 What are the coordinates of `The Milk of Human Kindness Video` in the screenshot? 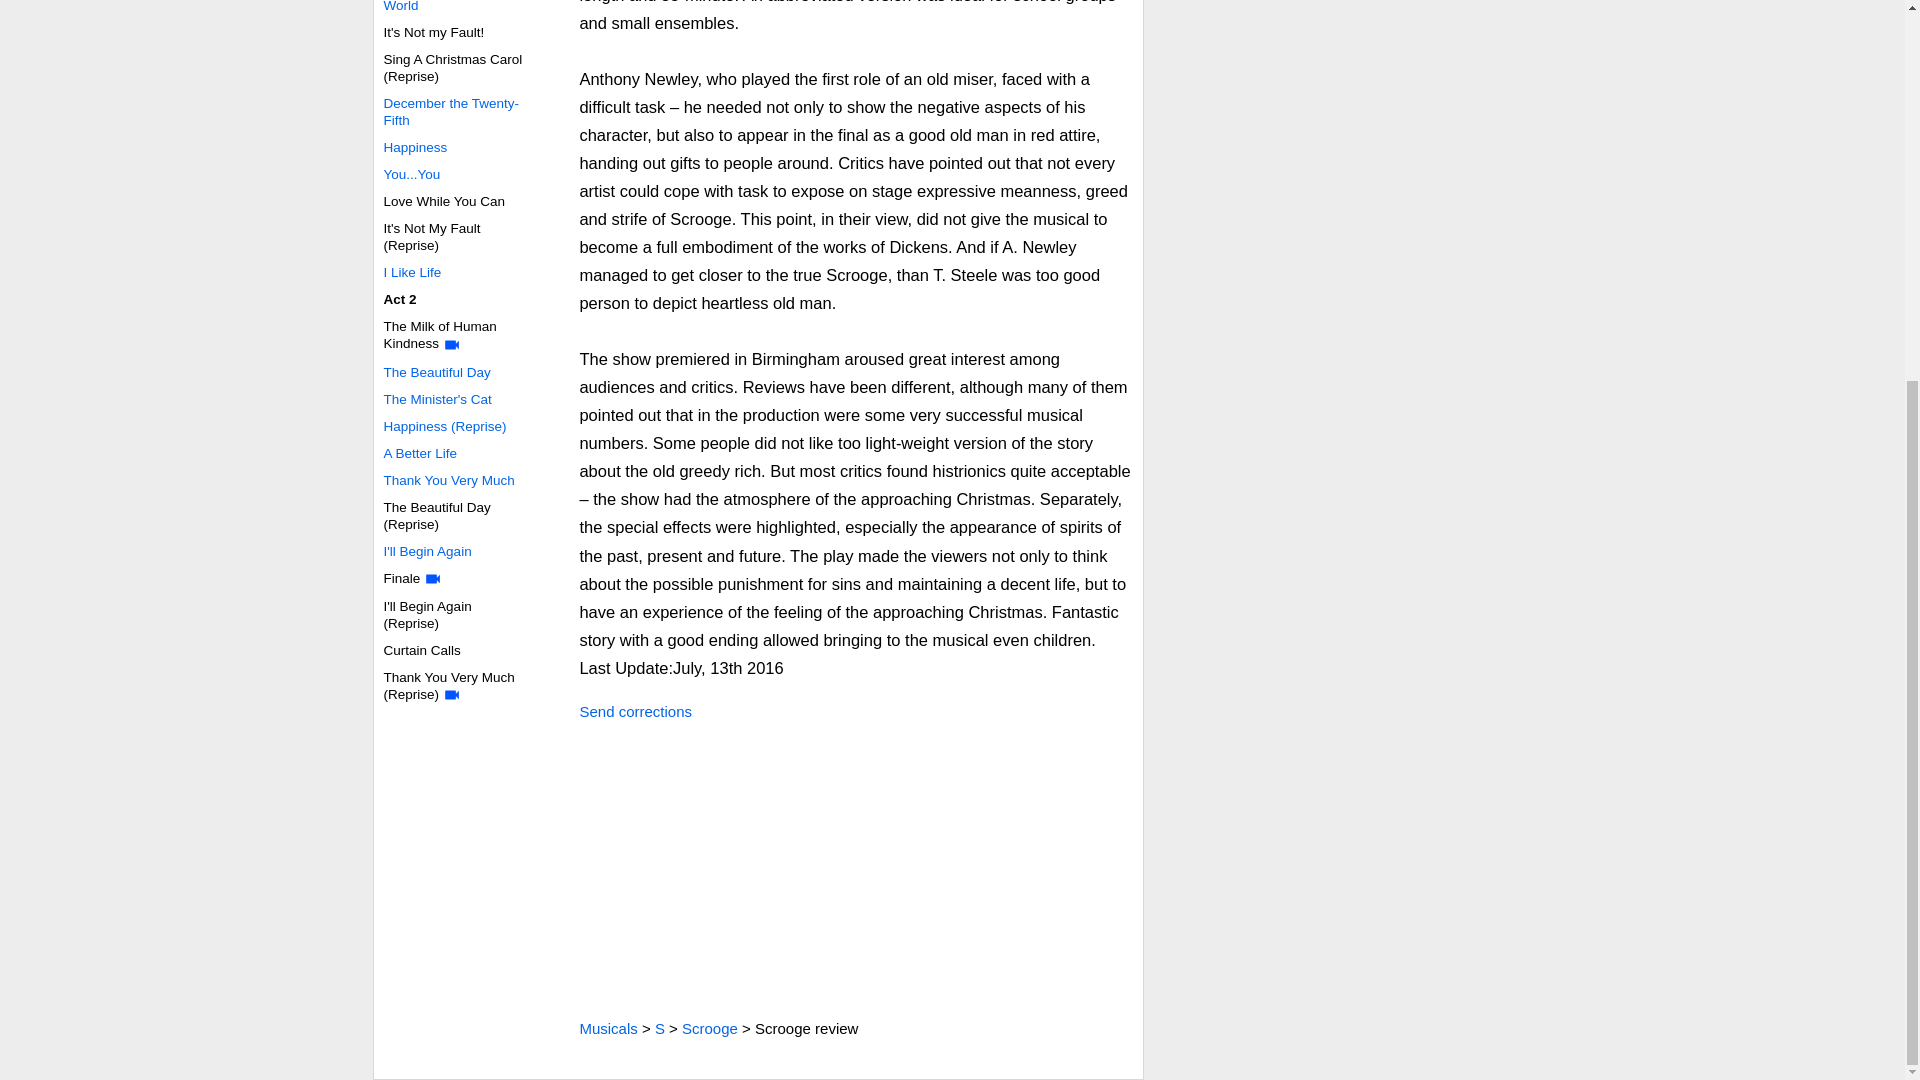 It's located at (452, 344).